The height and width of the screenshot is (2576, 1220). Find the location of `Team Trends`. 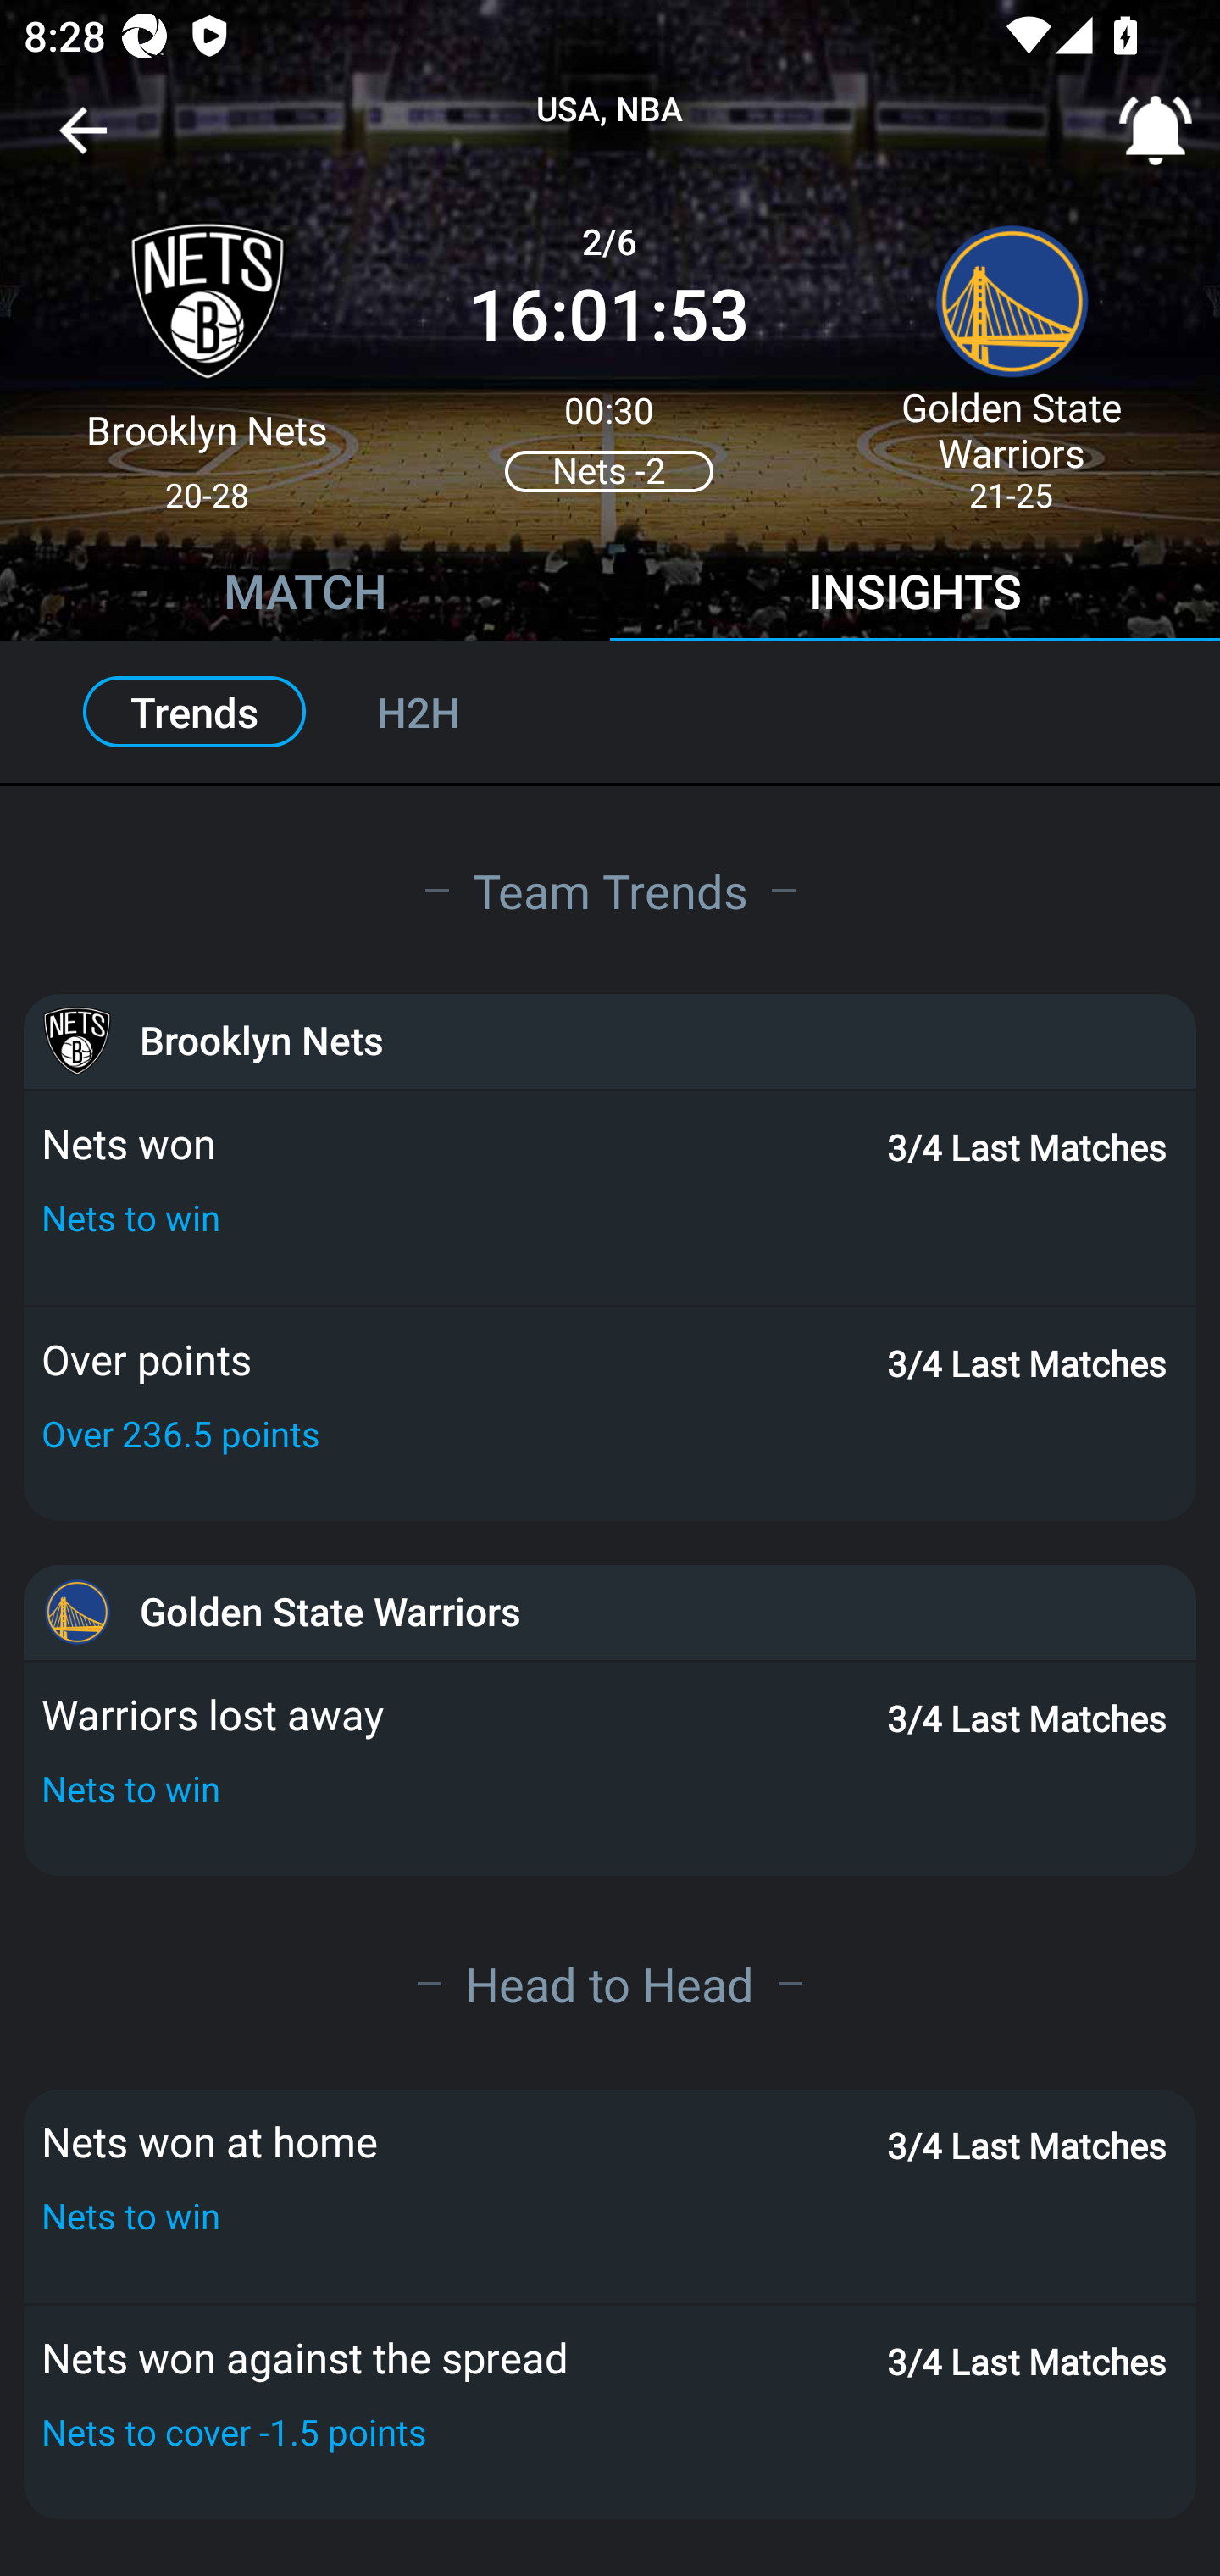

Team Trends is located at coordinates (610, 890).